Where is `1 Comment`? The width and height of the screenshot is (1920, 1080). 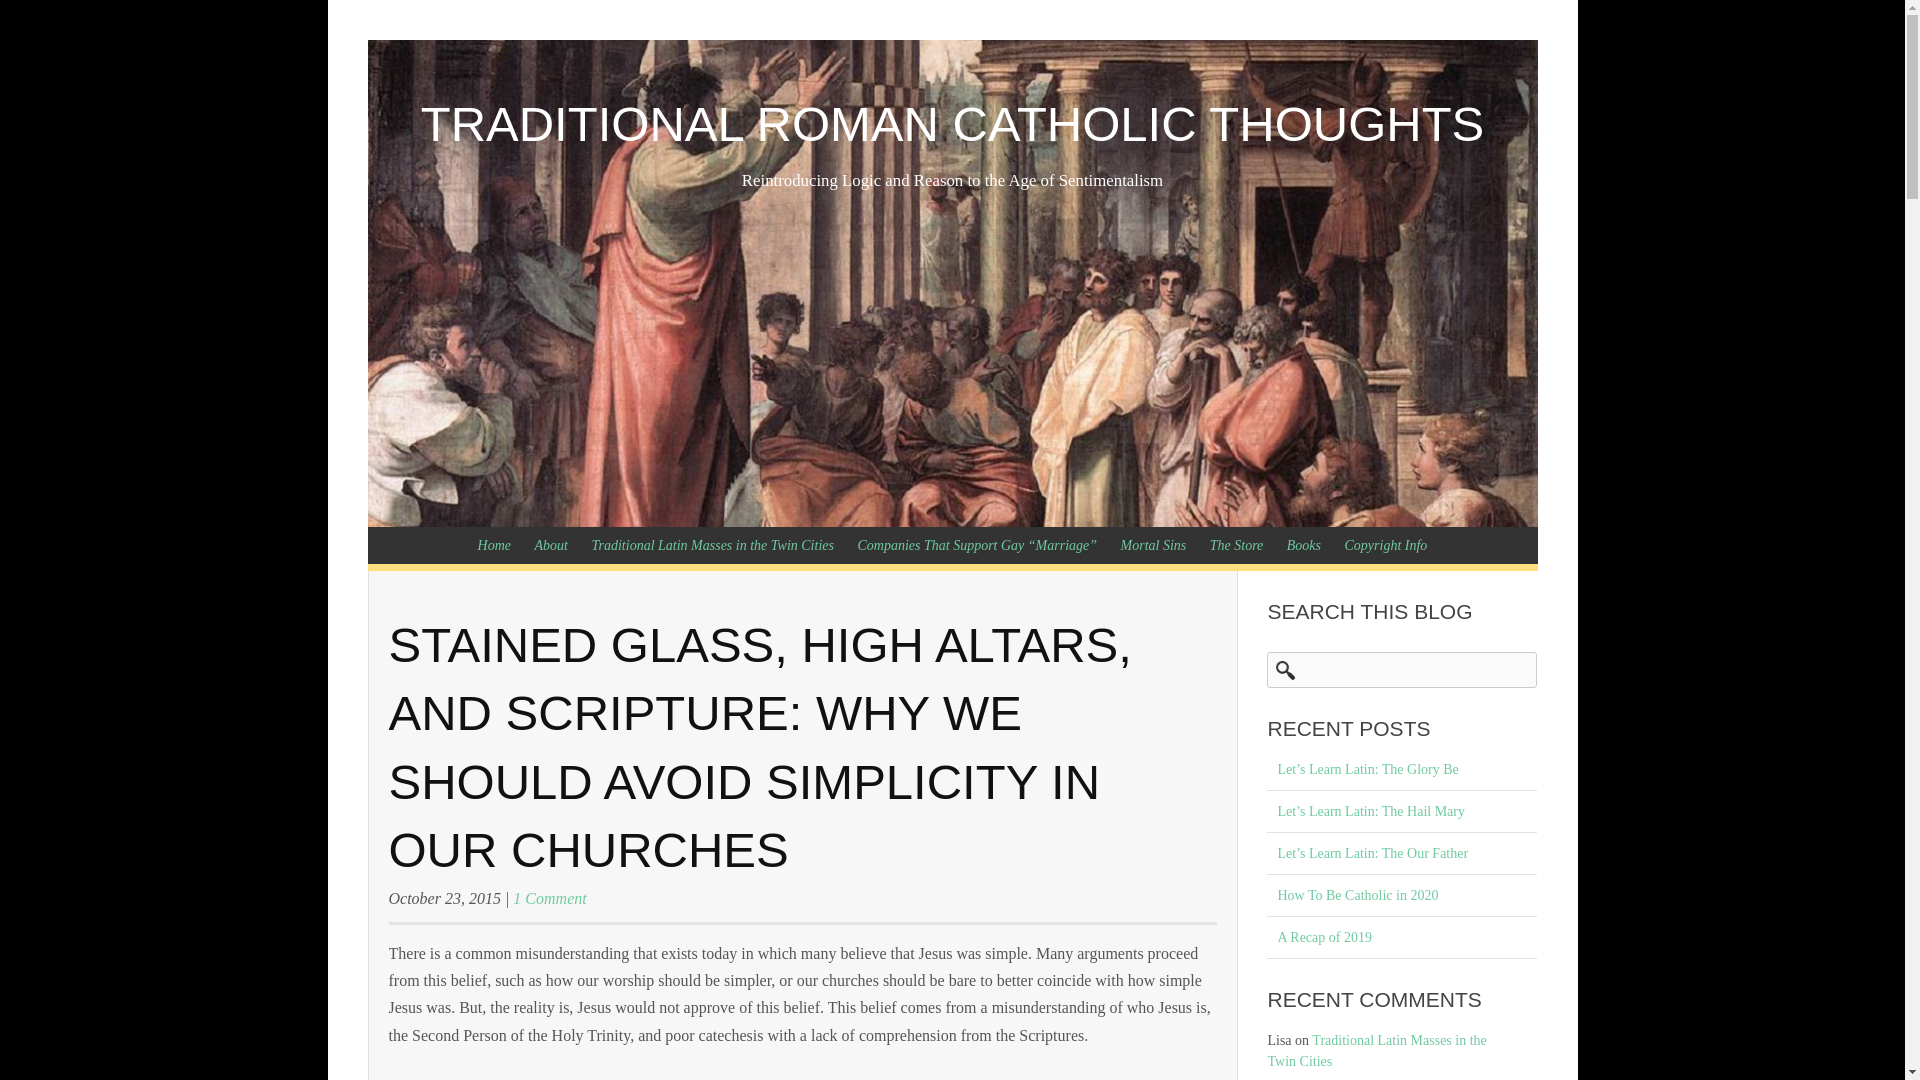
1 Comment is located at coordinates (548, 898).